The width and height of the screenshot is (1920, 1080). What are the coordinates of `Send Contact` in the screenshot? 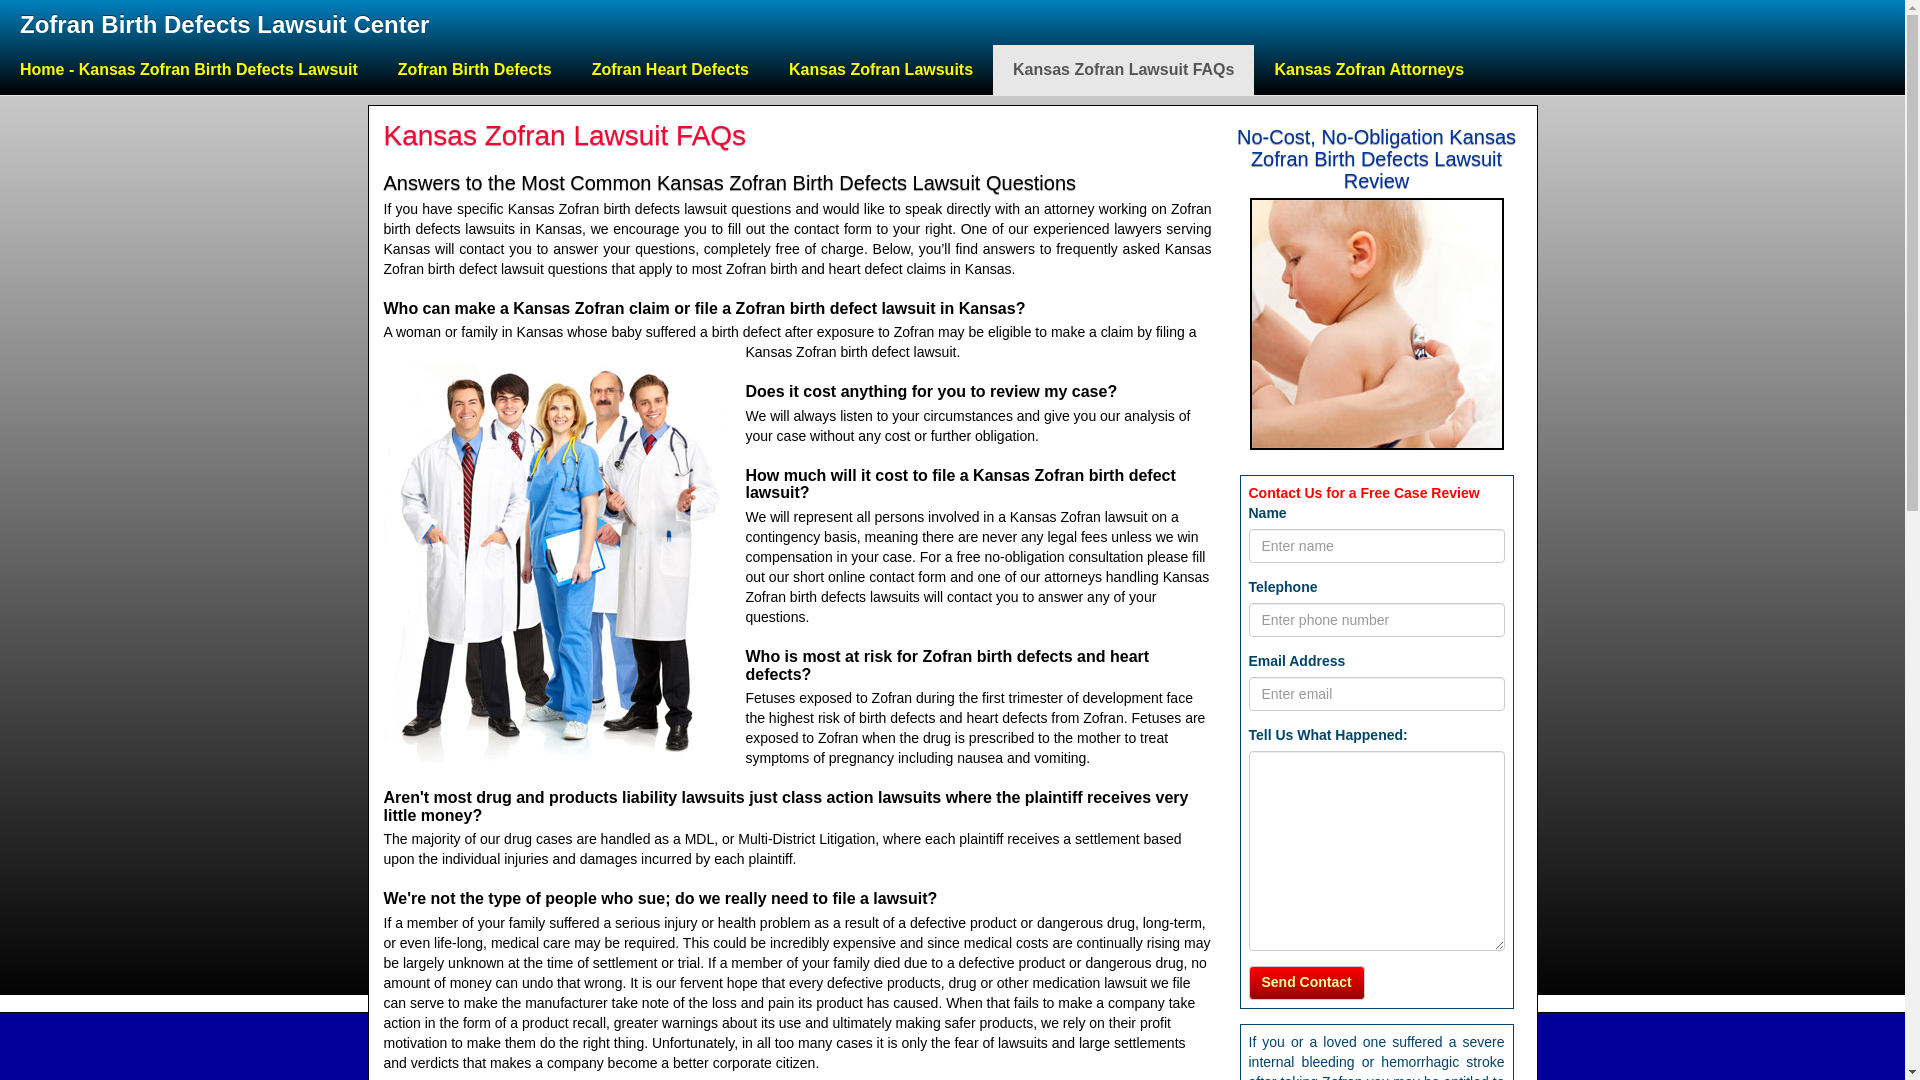 It's located at (1306, 982).